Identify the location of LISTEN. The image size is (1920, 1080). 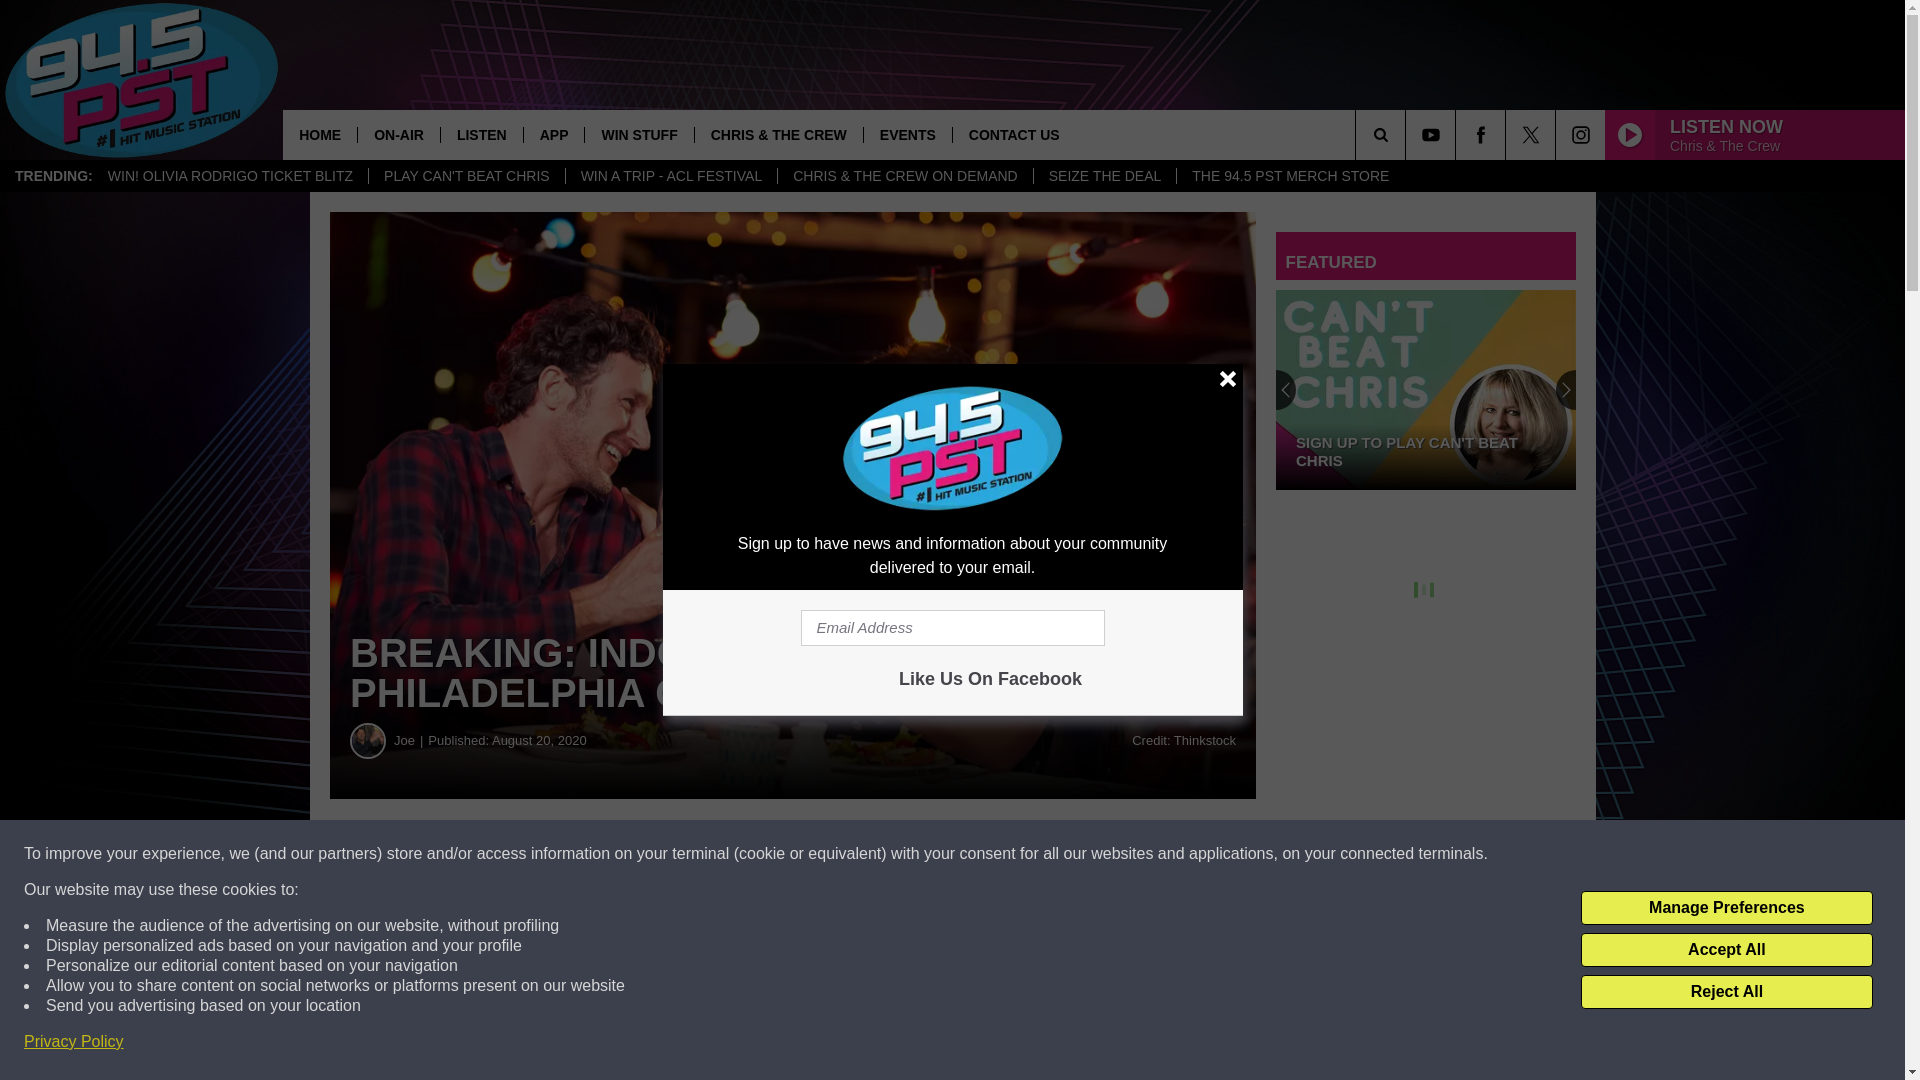
(480, 134).